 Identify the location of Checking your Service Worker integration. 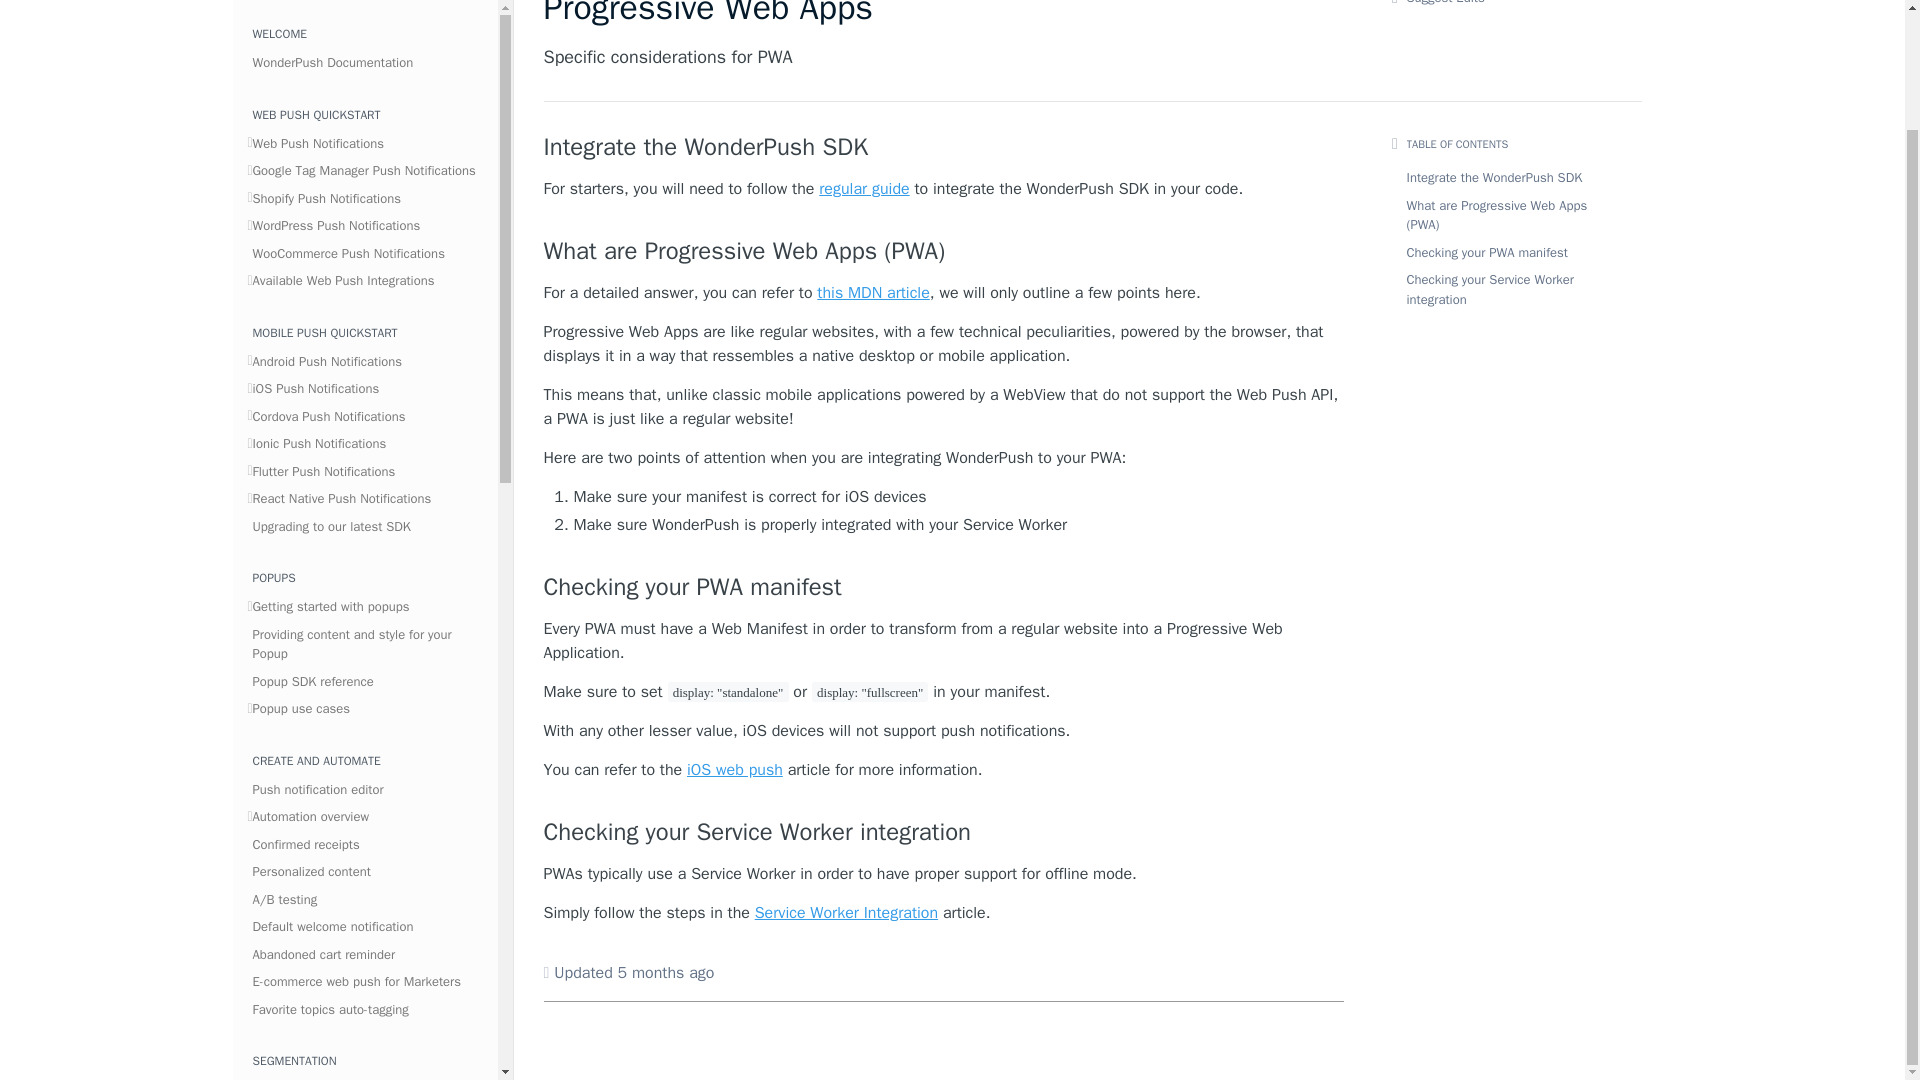
(944, 831).